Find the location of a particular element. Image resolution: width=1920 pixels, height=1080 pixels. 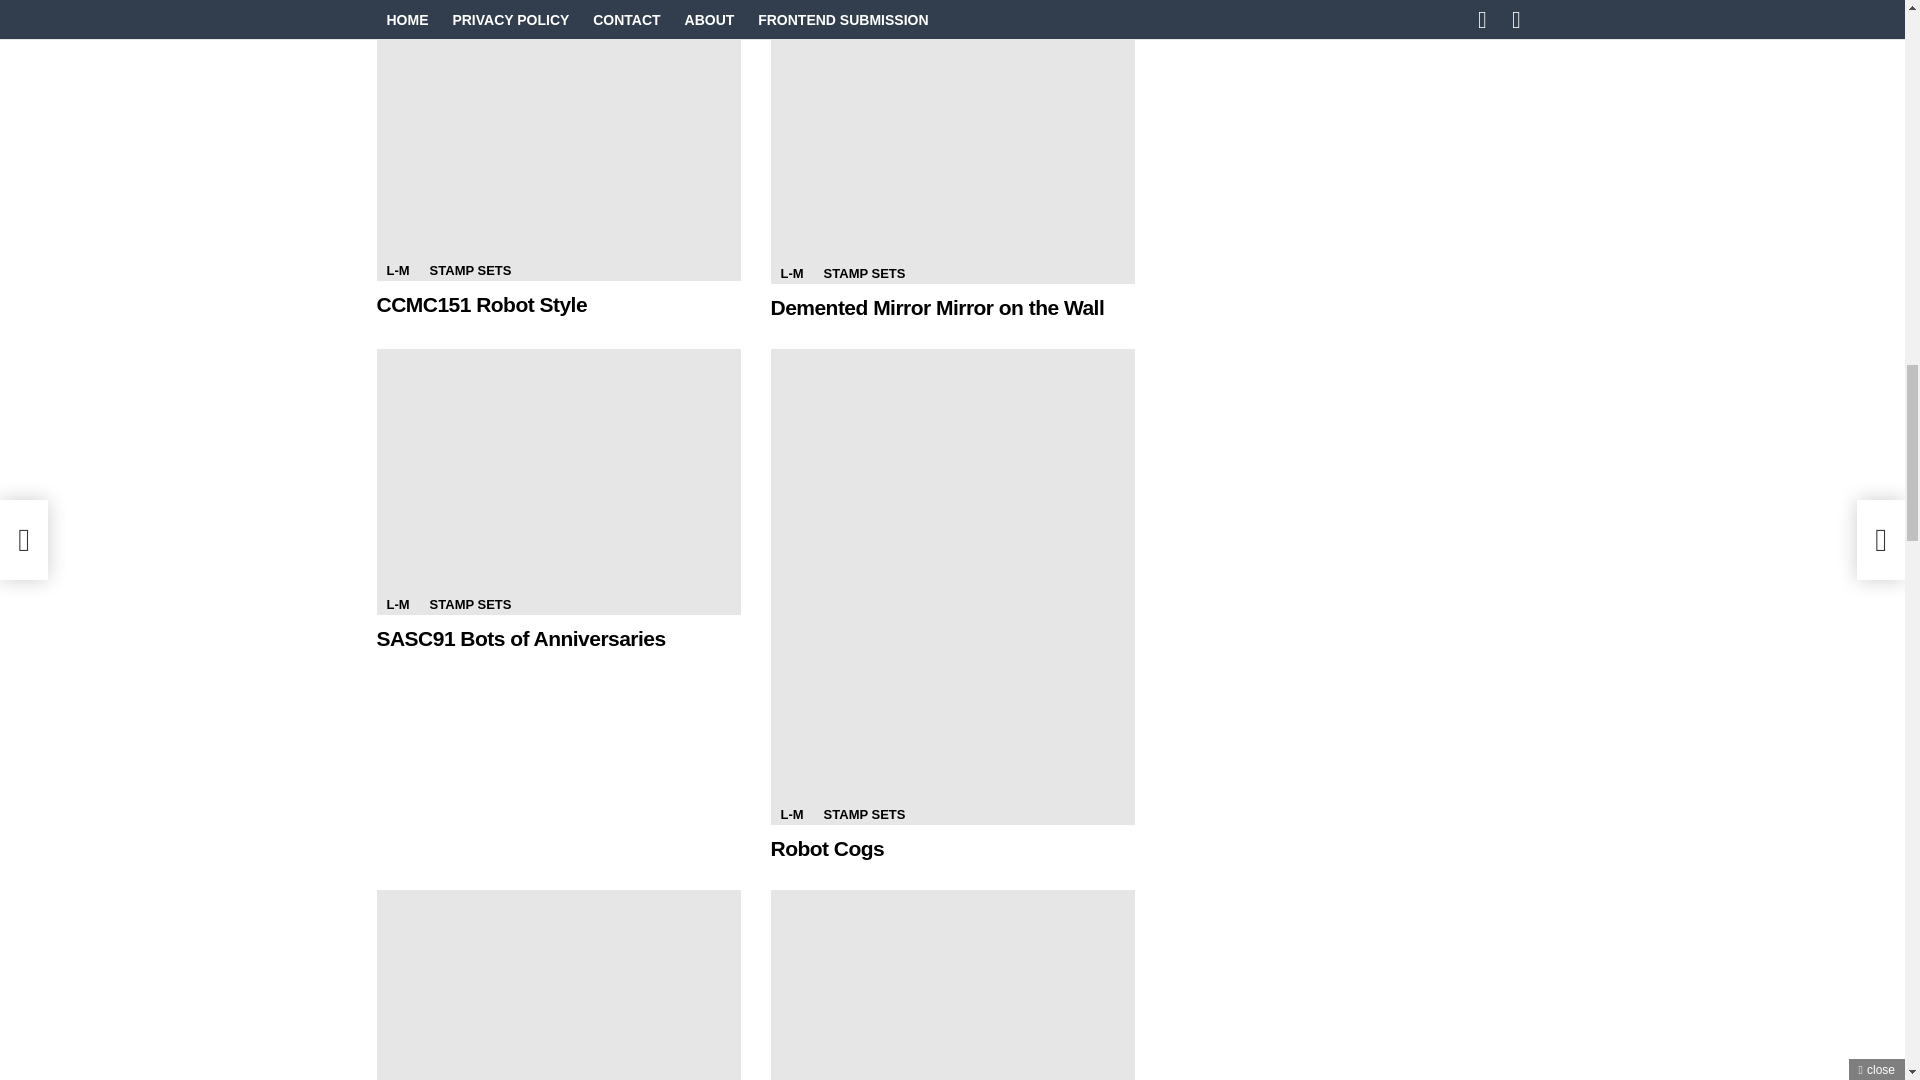

Demented Mirror Mirror on the Wall is located at coordinates (952, 144).